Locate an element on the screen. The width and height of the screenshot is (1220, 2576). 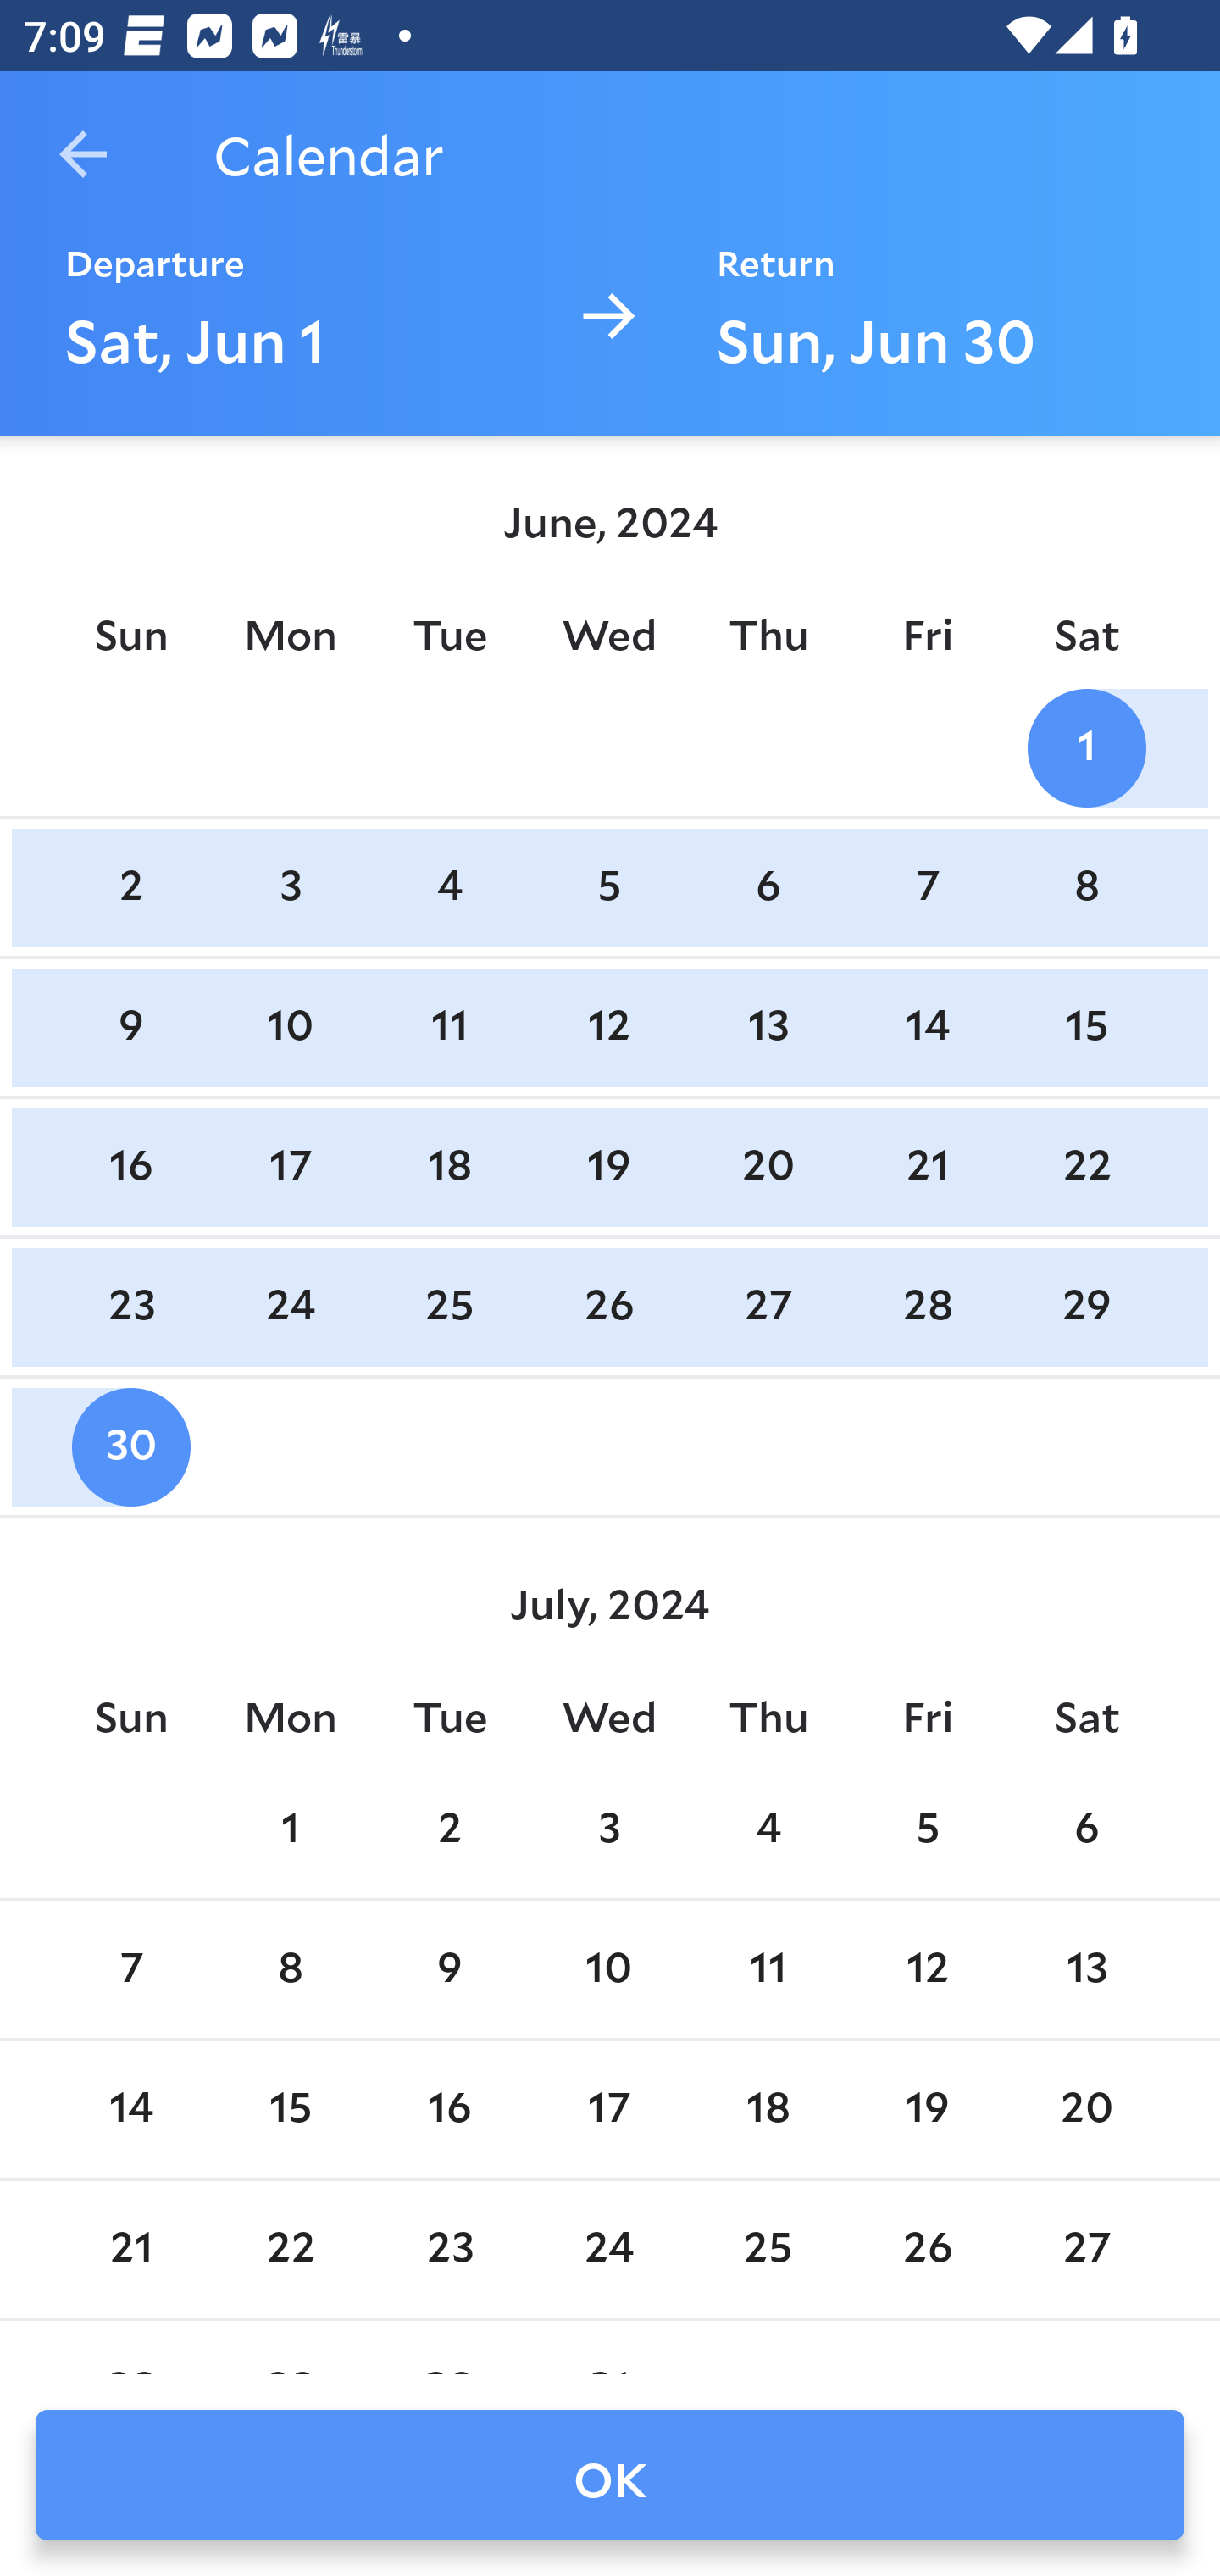
28 is located at coordinates (927, 1308).